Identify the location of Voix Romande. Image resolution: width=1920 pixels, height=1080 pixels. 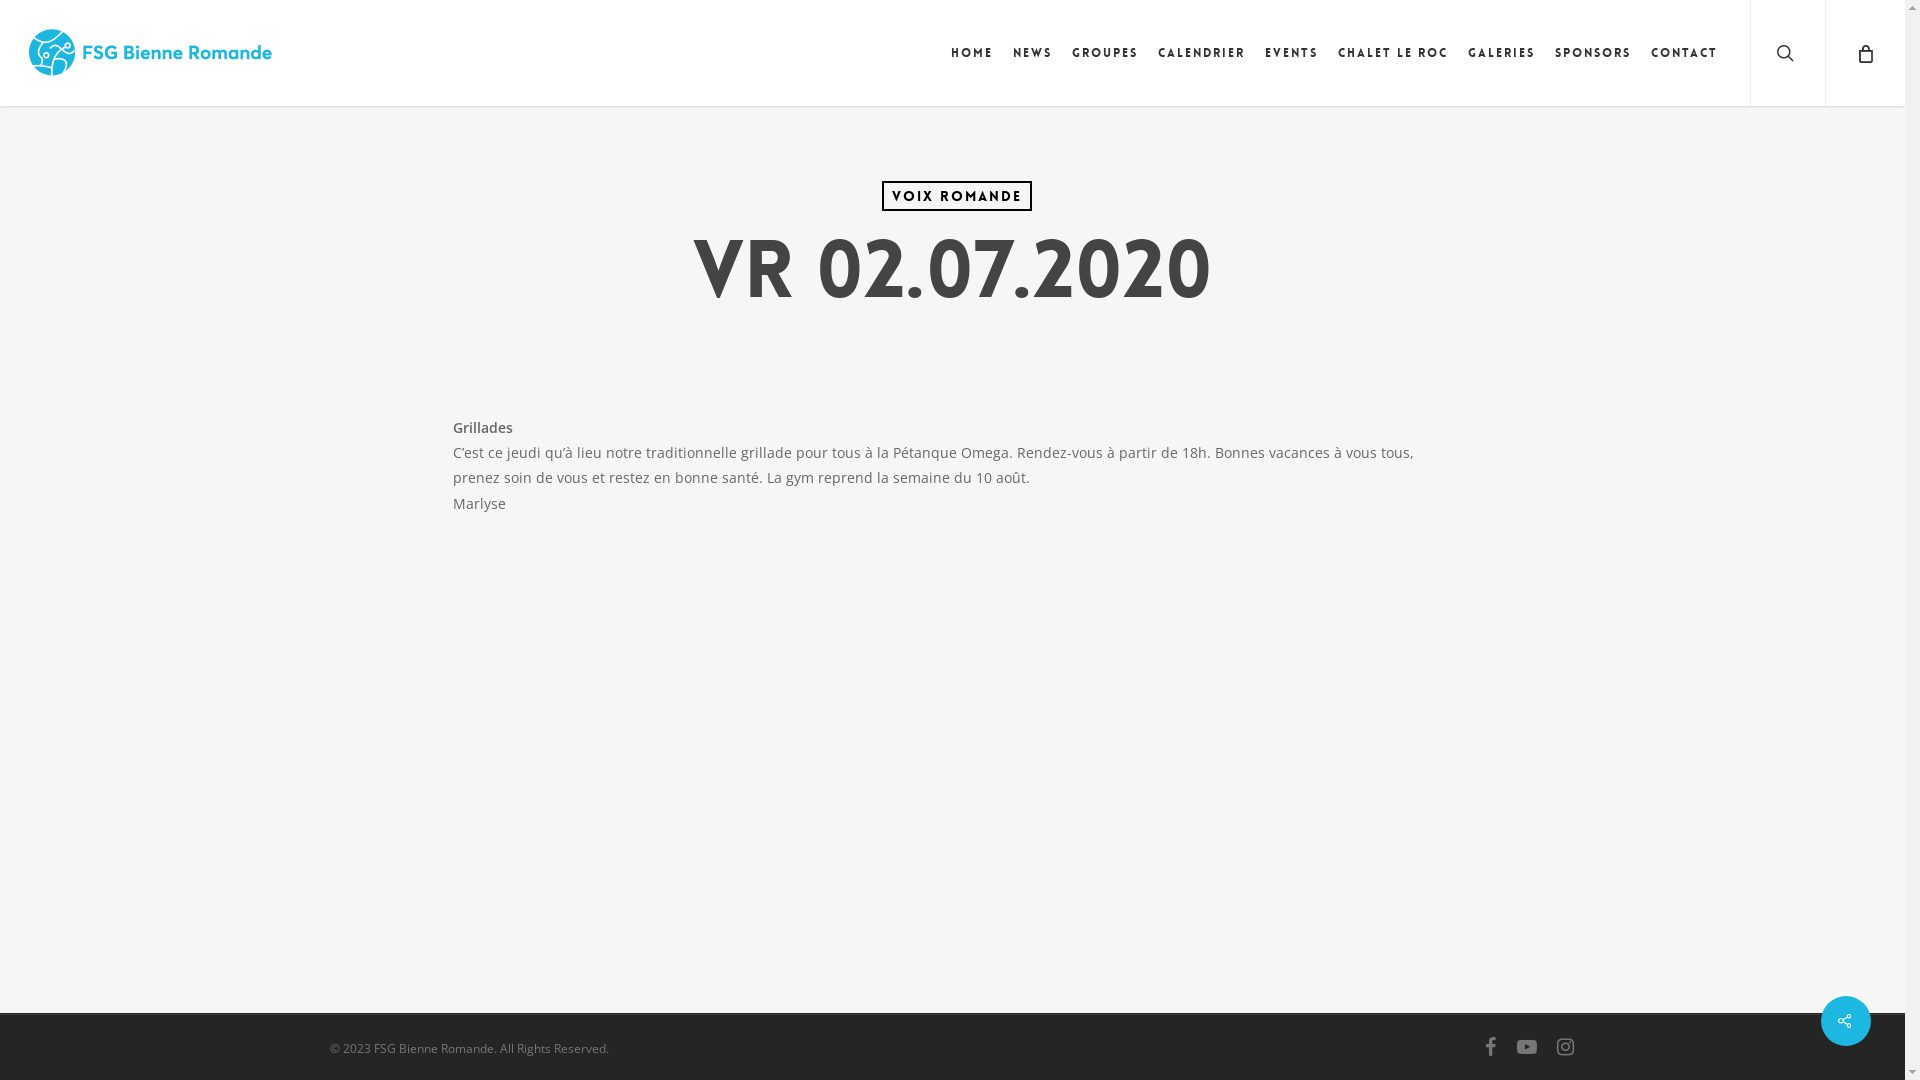
(957, 196).